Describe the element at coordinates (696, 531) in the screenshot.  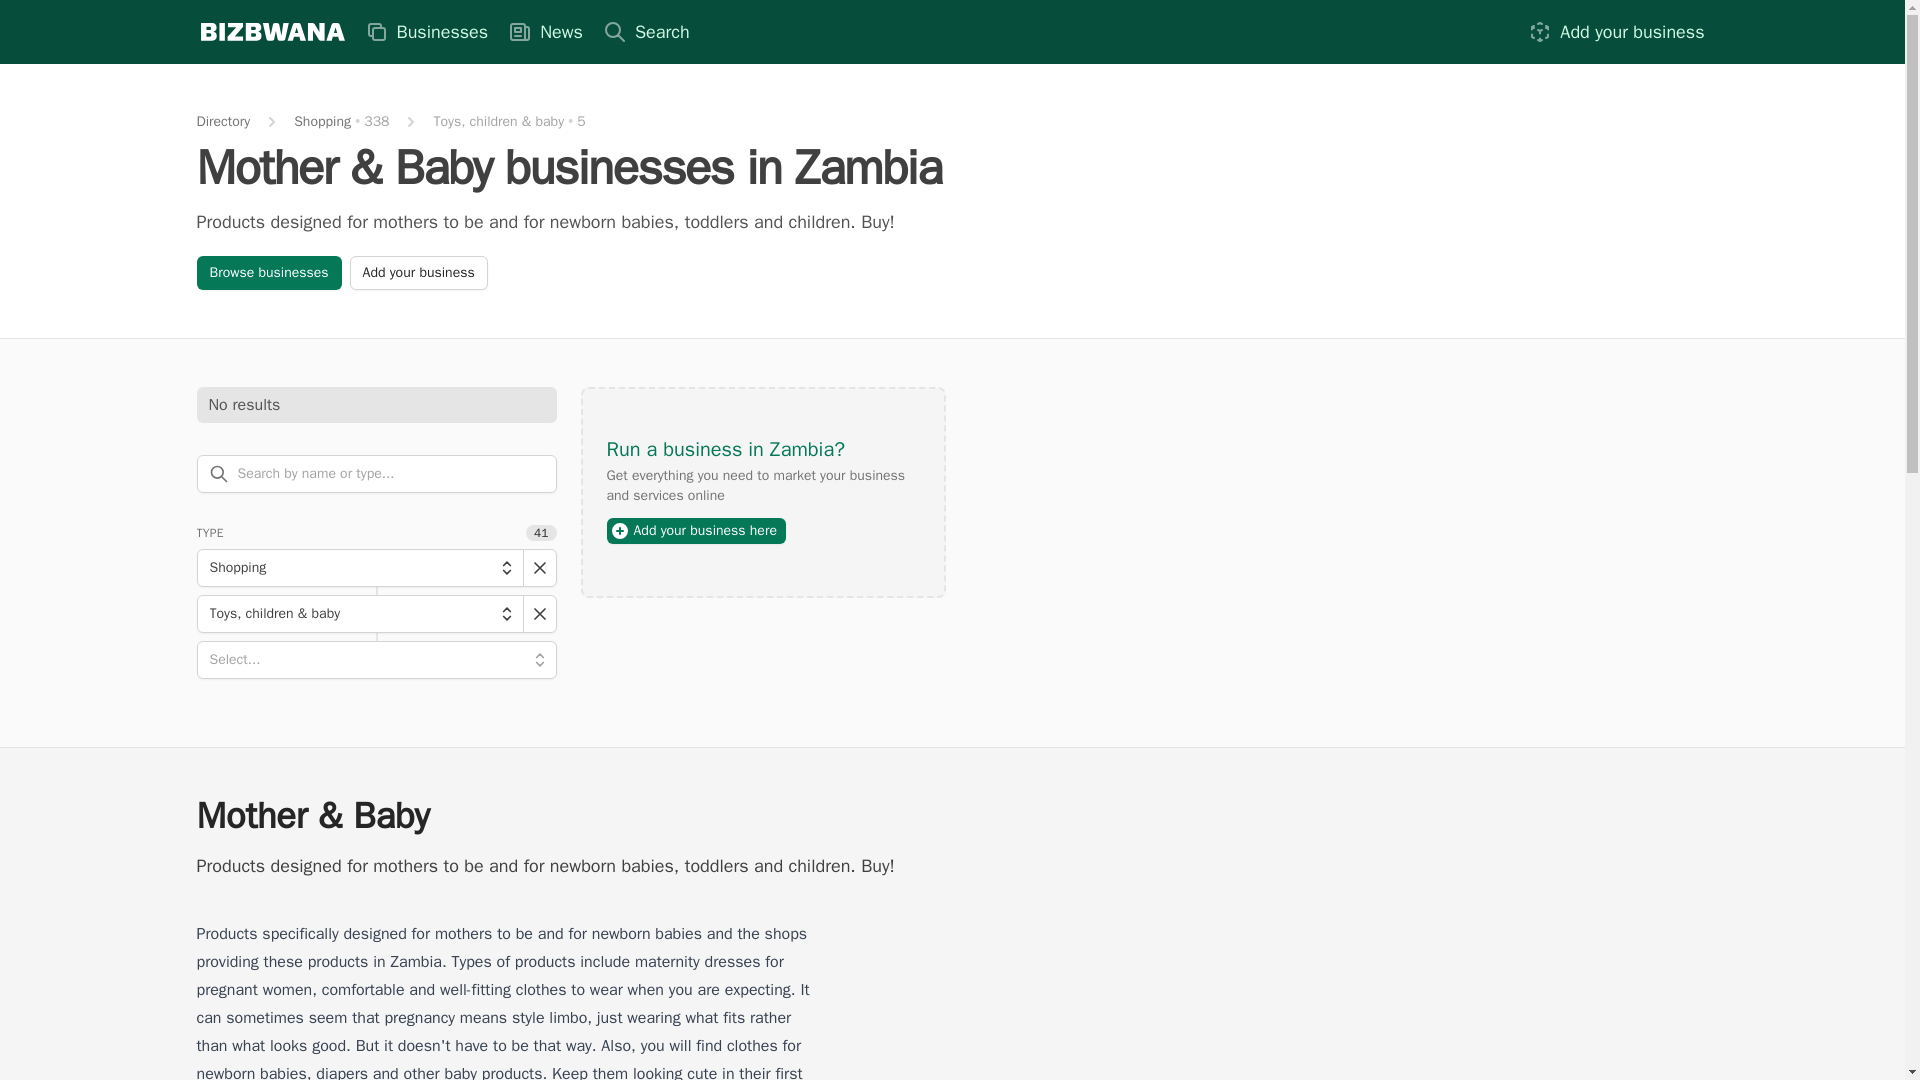
I see `Add your business here` at that location.